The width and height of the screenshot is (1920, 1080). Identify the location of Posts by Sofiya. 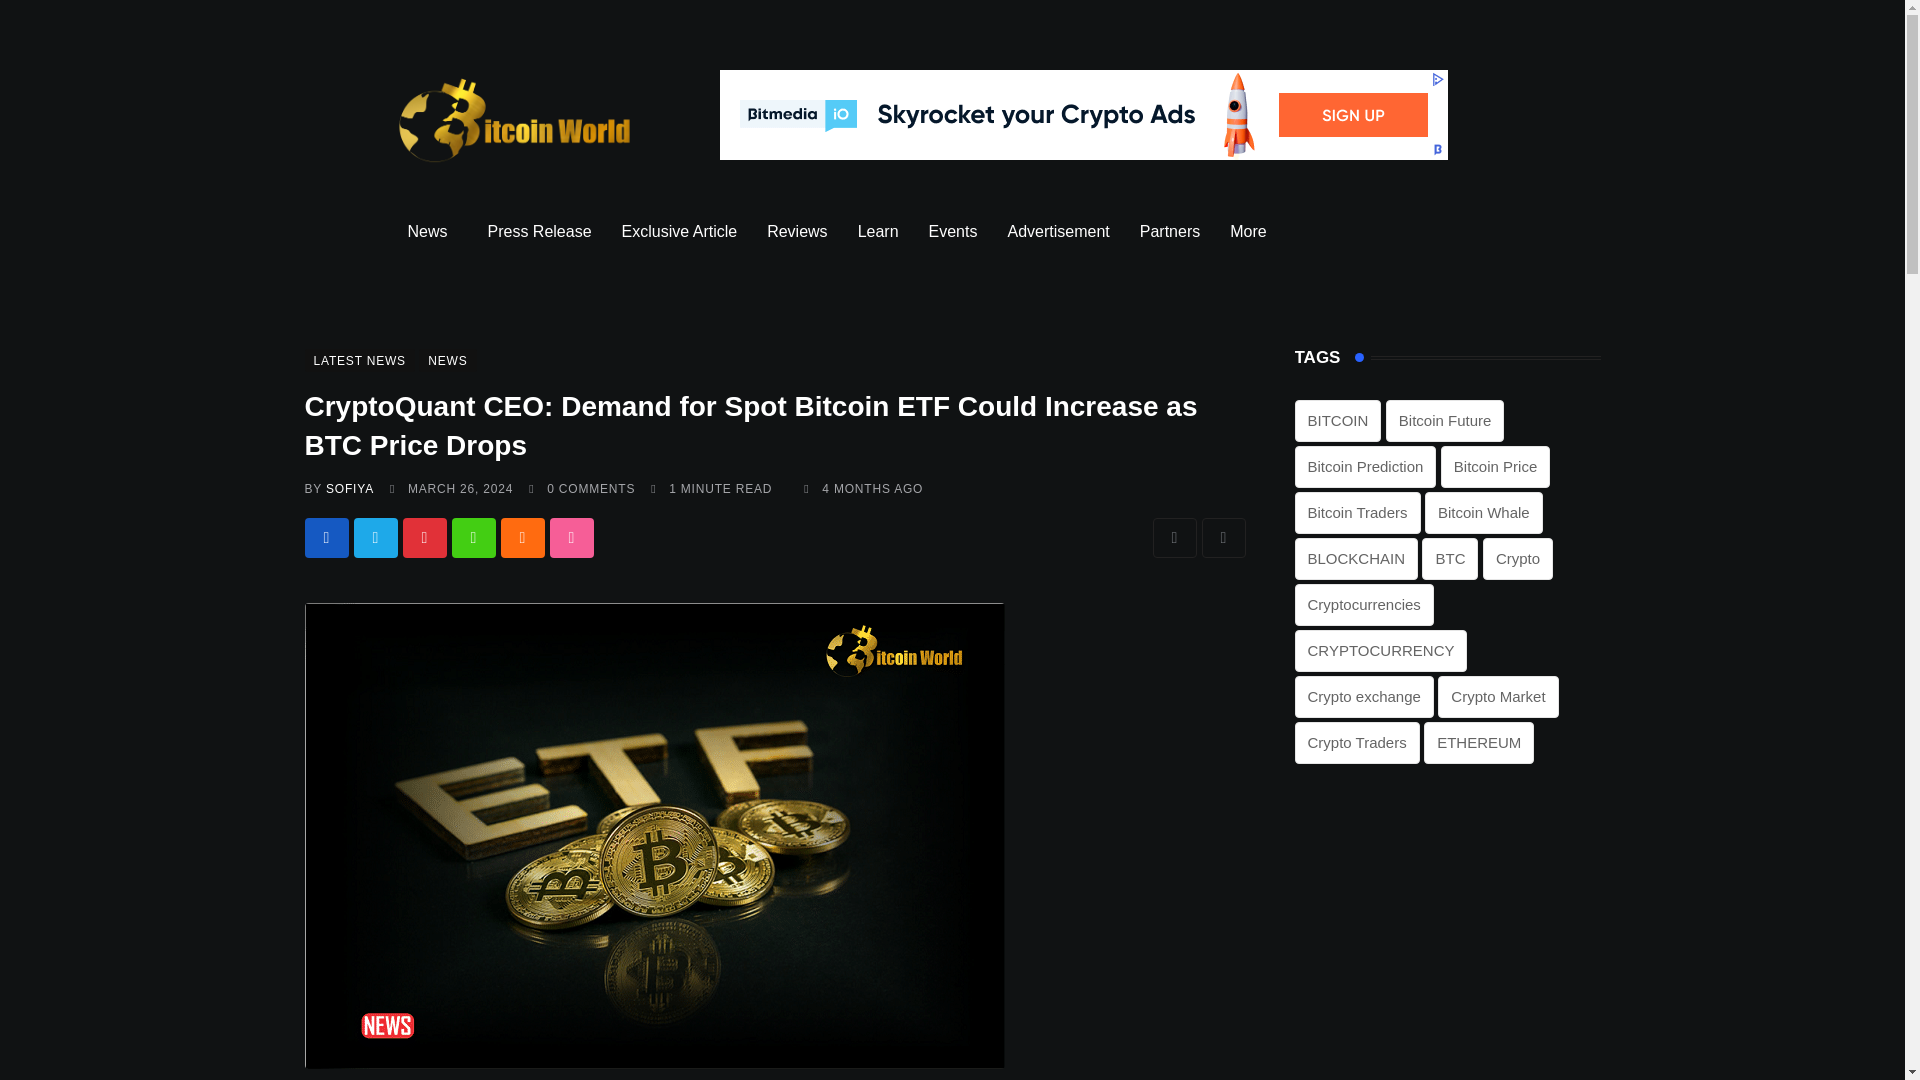
(350, 488).